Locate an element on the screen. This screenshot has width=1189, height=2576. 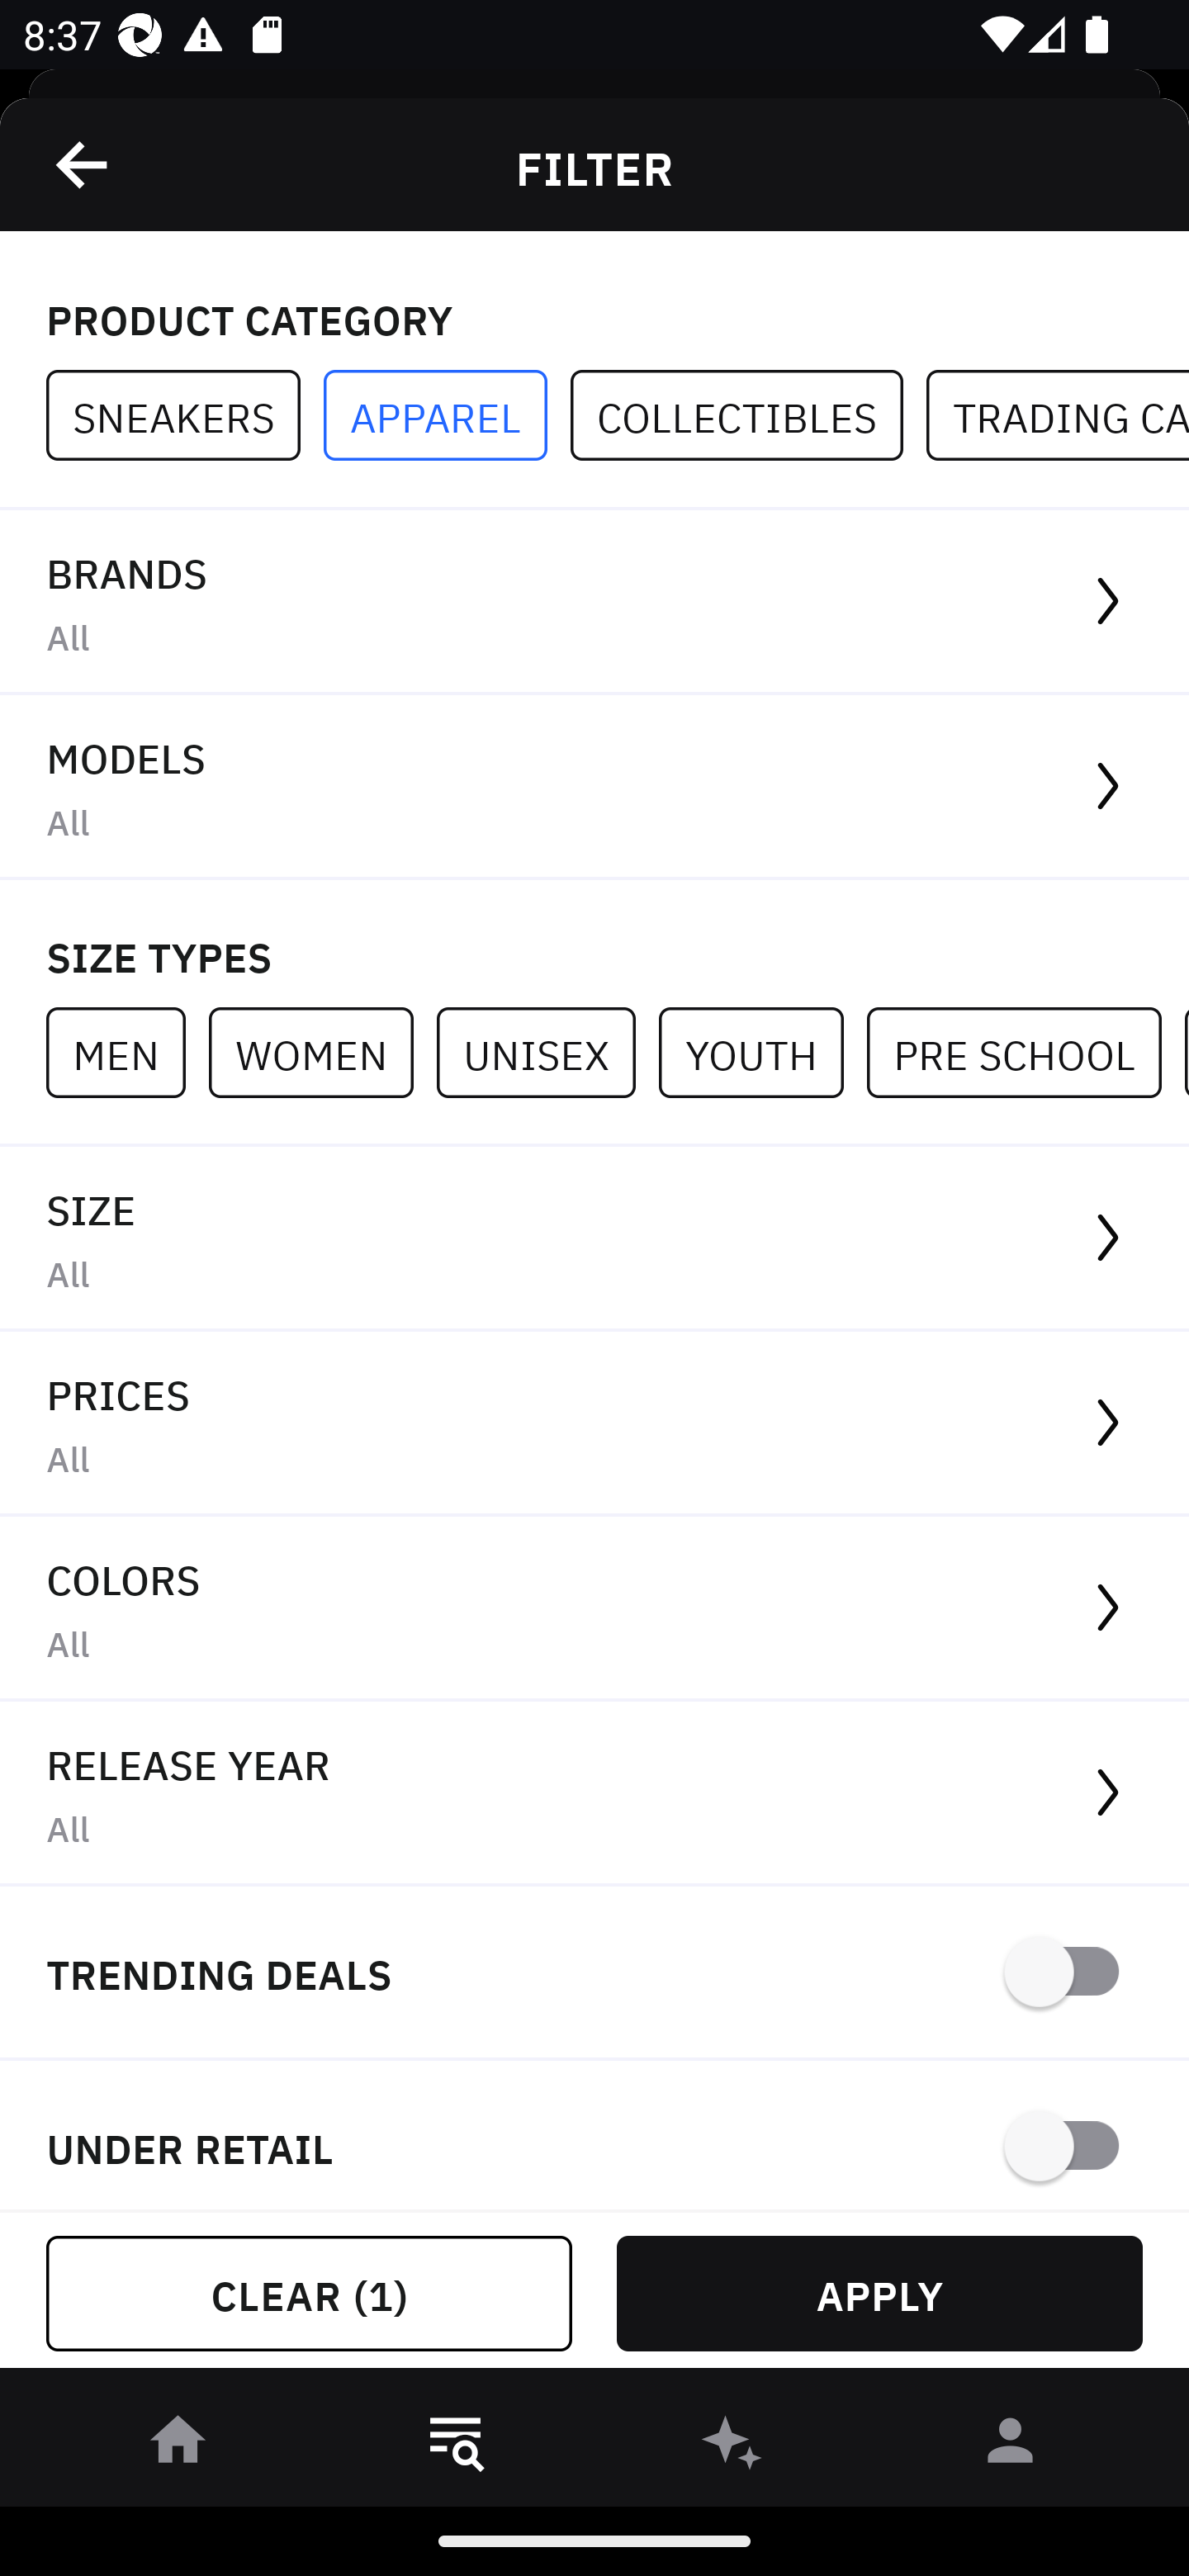
PRICES All is located at coordinates (594, 1424).